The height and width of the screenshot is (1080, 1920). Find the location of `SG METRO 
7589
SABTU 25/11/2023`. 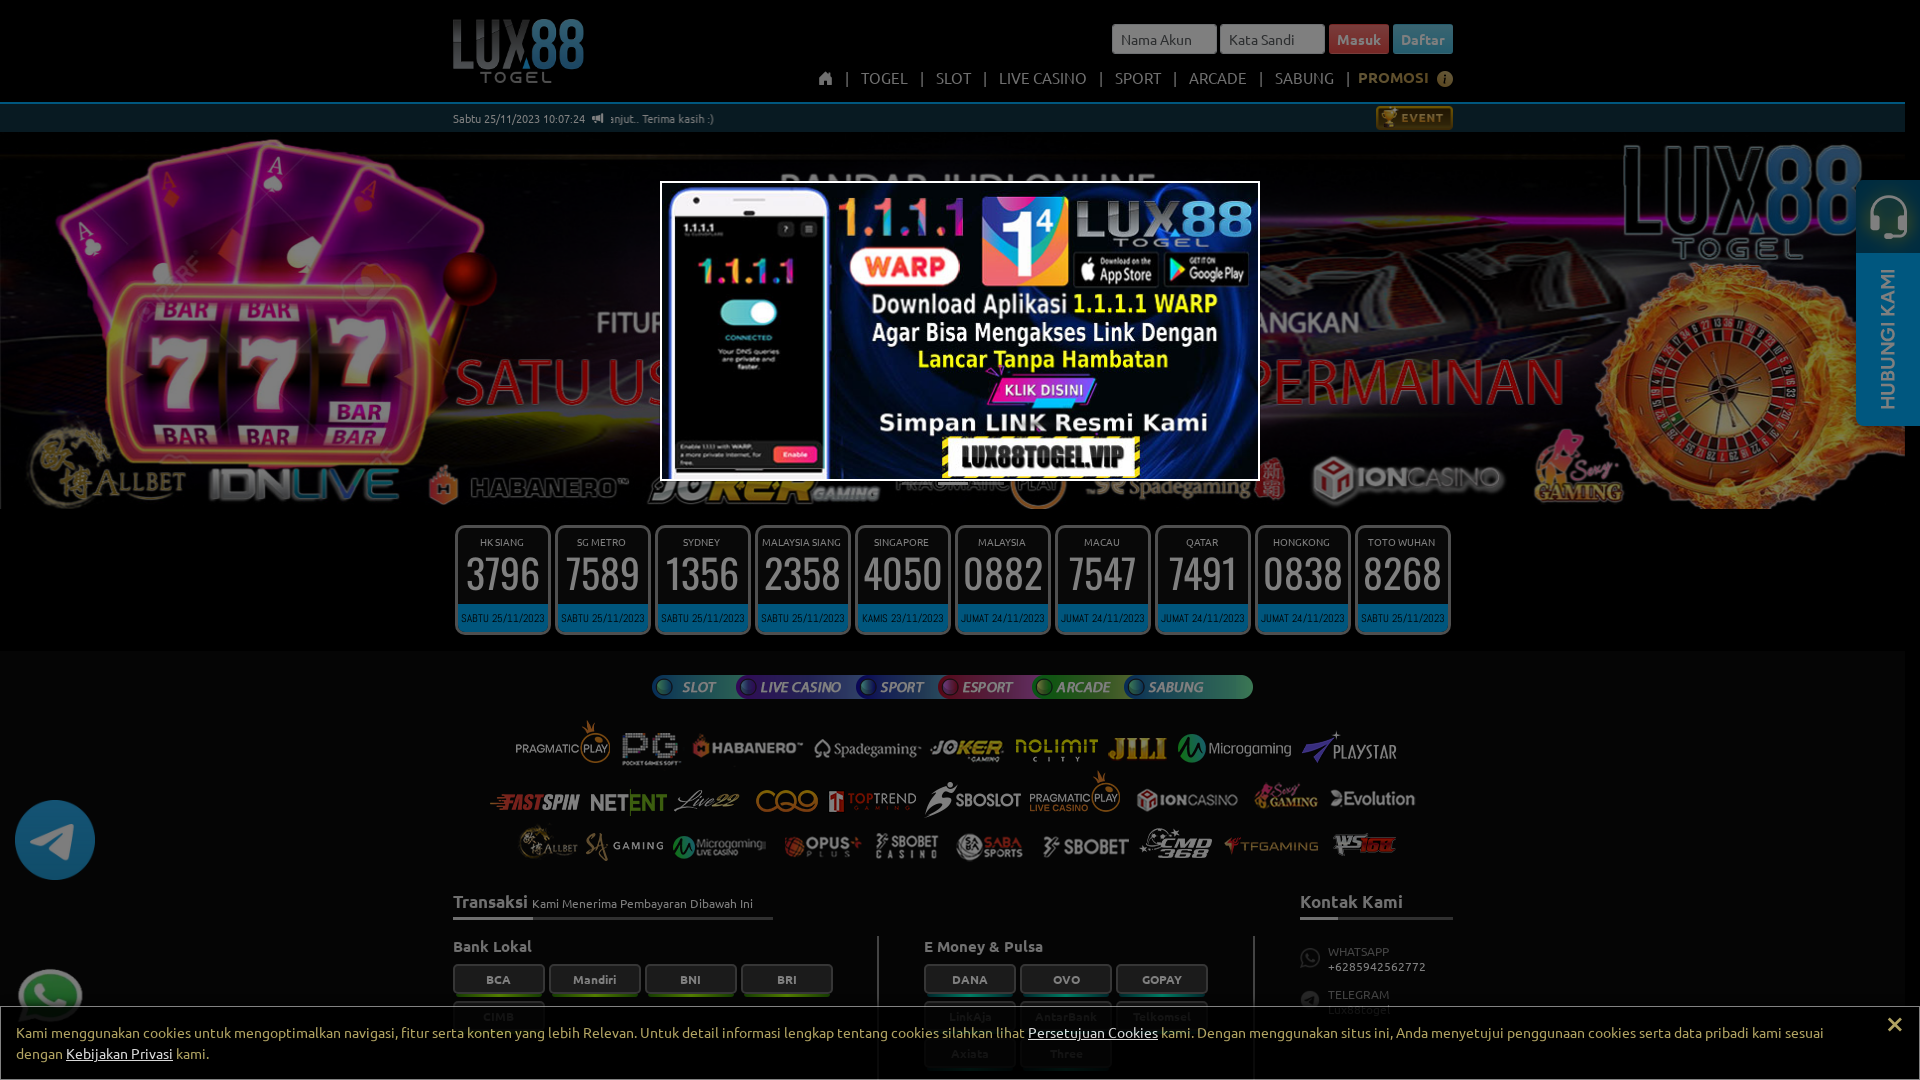

SG METRO 
7589
SABTU 25/11/2023 is located at coordinates (602, 580).